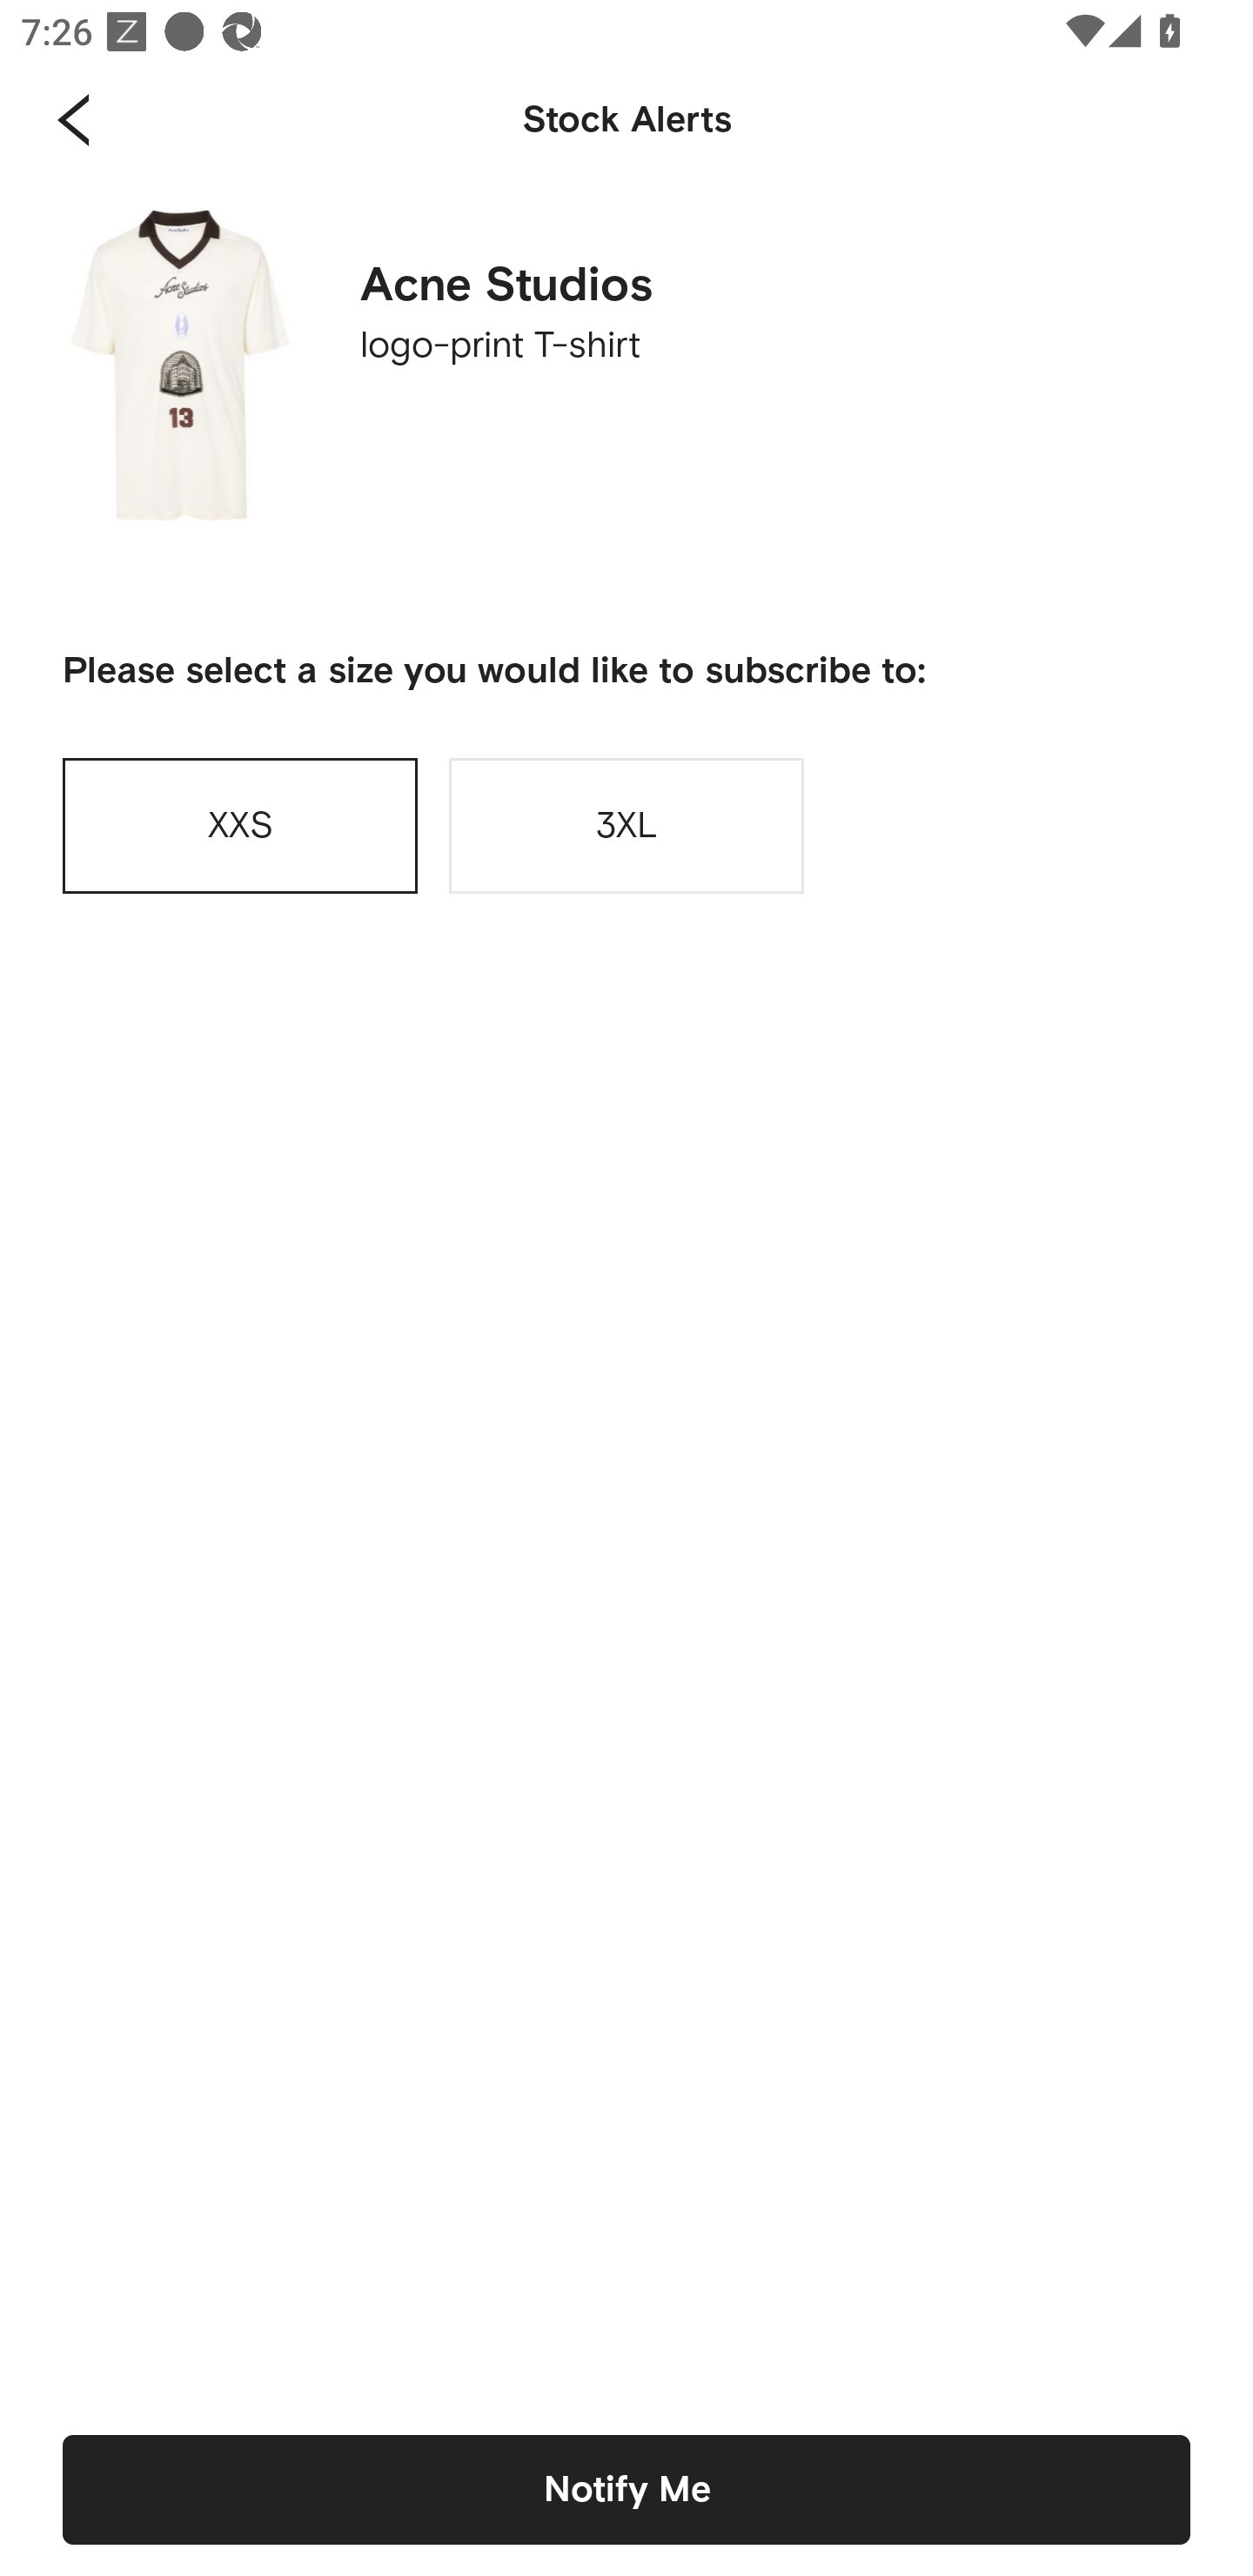 This screenshot has height=2576, width=1253. What do you see at coordinates (626, 825) in the screenshot?
I see `3XL` at bounding box center [626, 825].